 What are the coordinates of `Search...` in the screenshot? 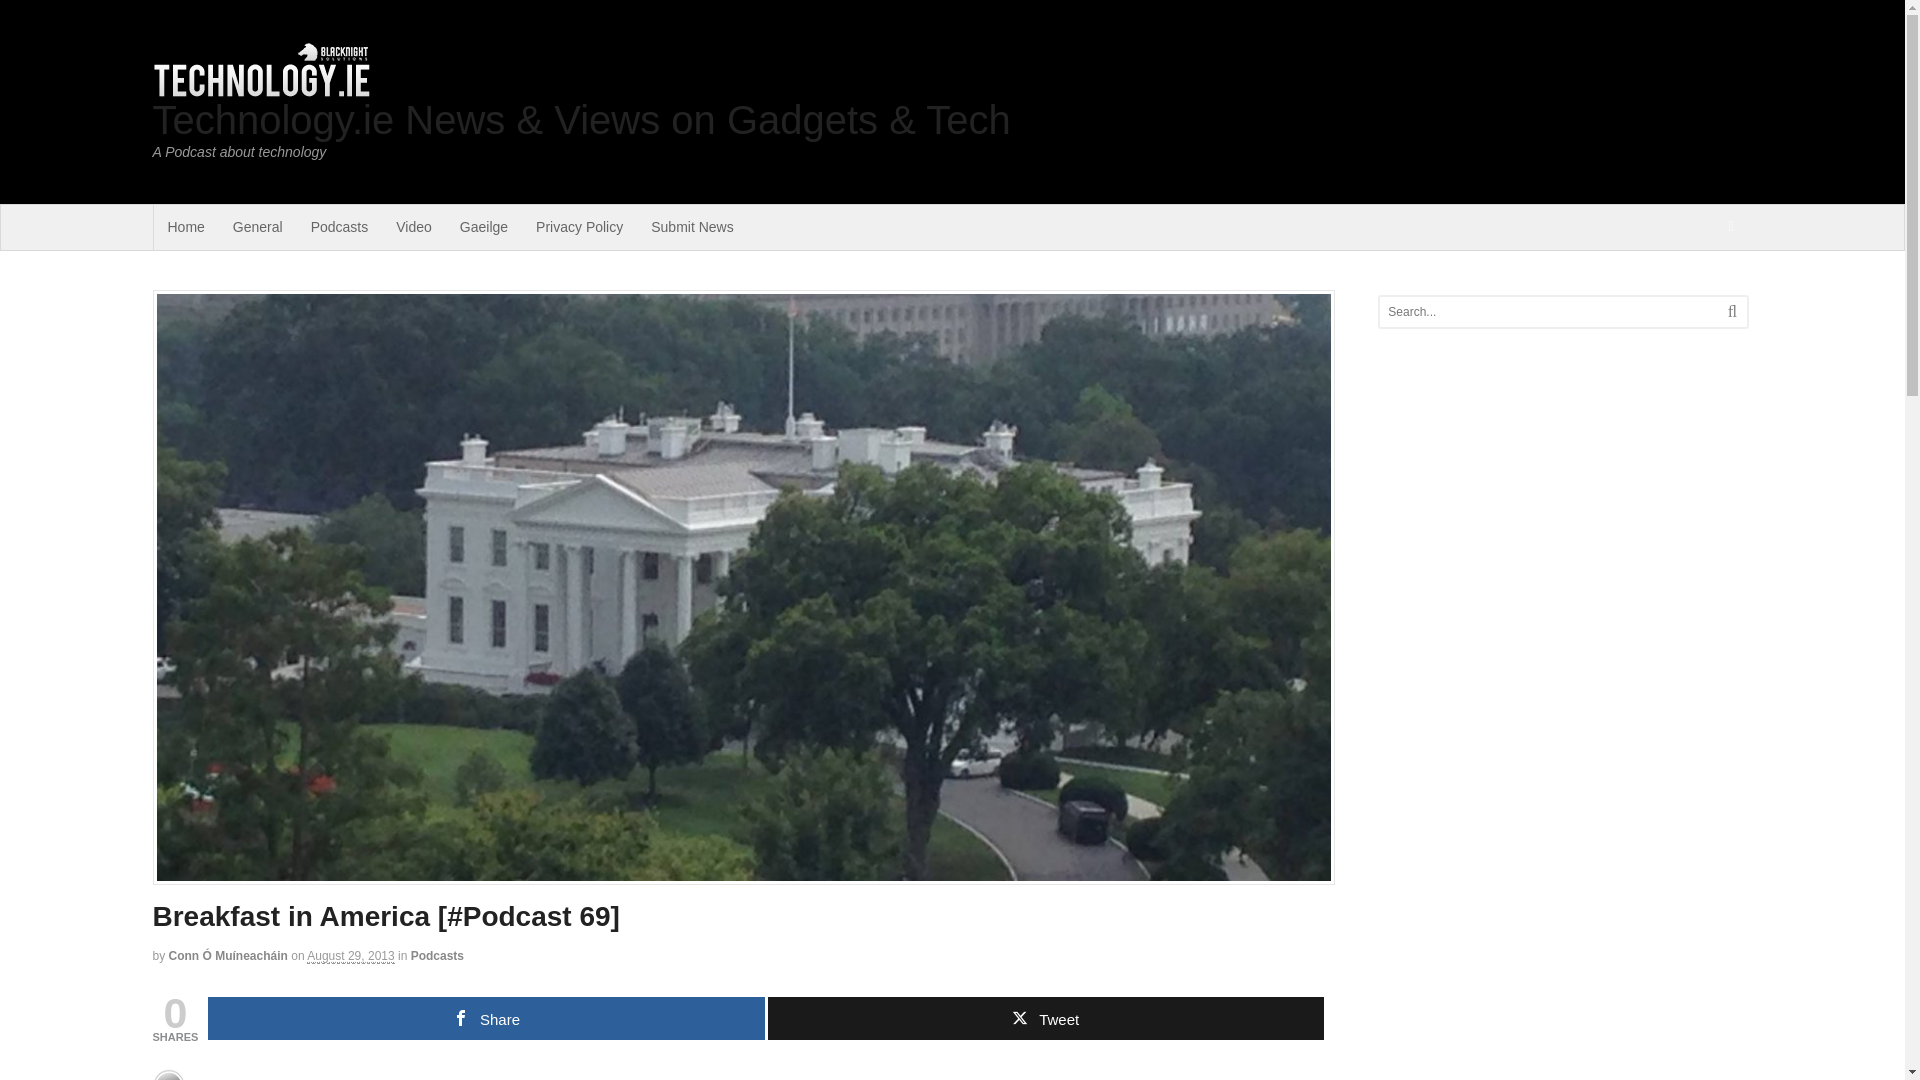 It's located at (1544, 312).